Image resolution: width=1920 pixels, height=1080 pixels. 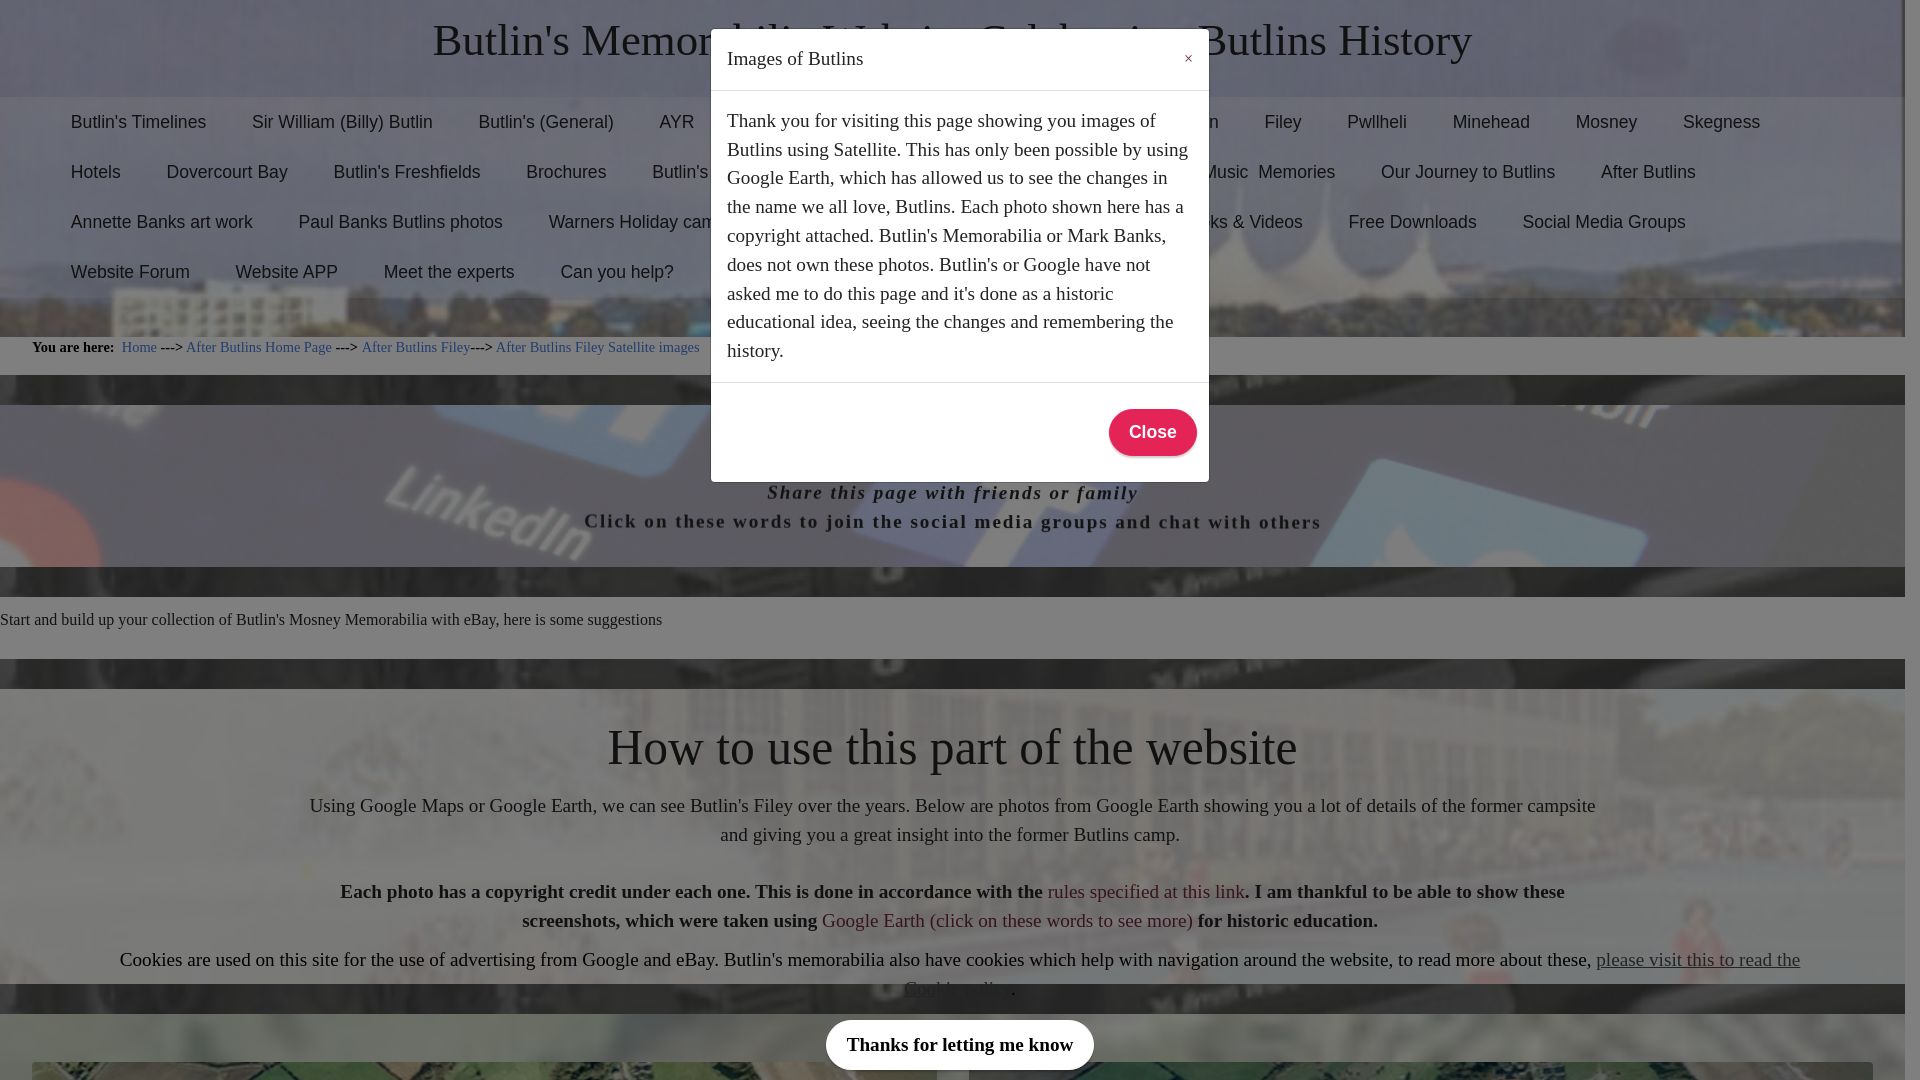 What do you see at coordinates (1468, 171) in the screenshot?
I see `Our Journey to Butlins` at bounding box center [1468, 171].